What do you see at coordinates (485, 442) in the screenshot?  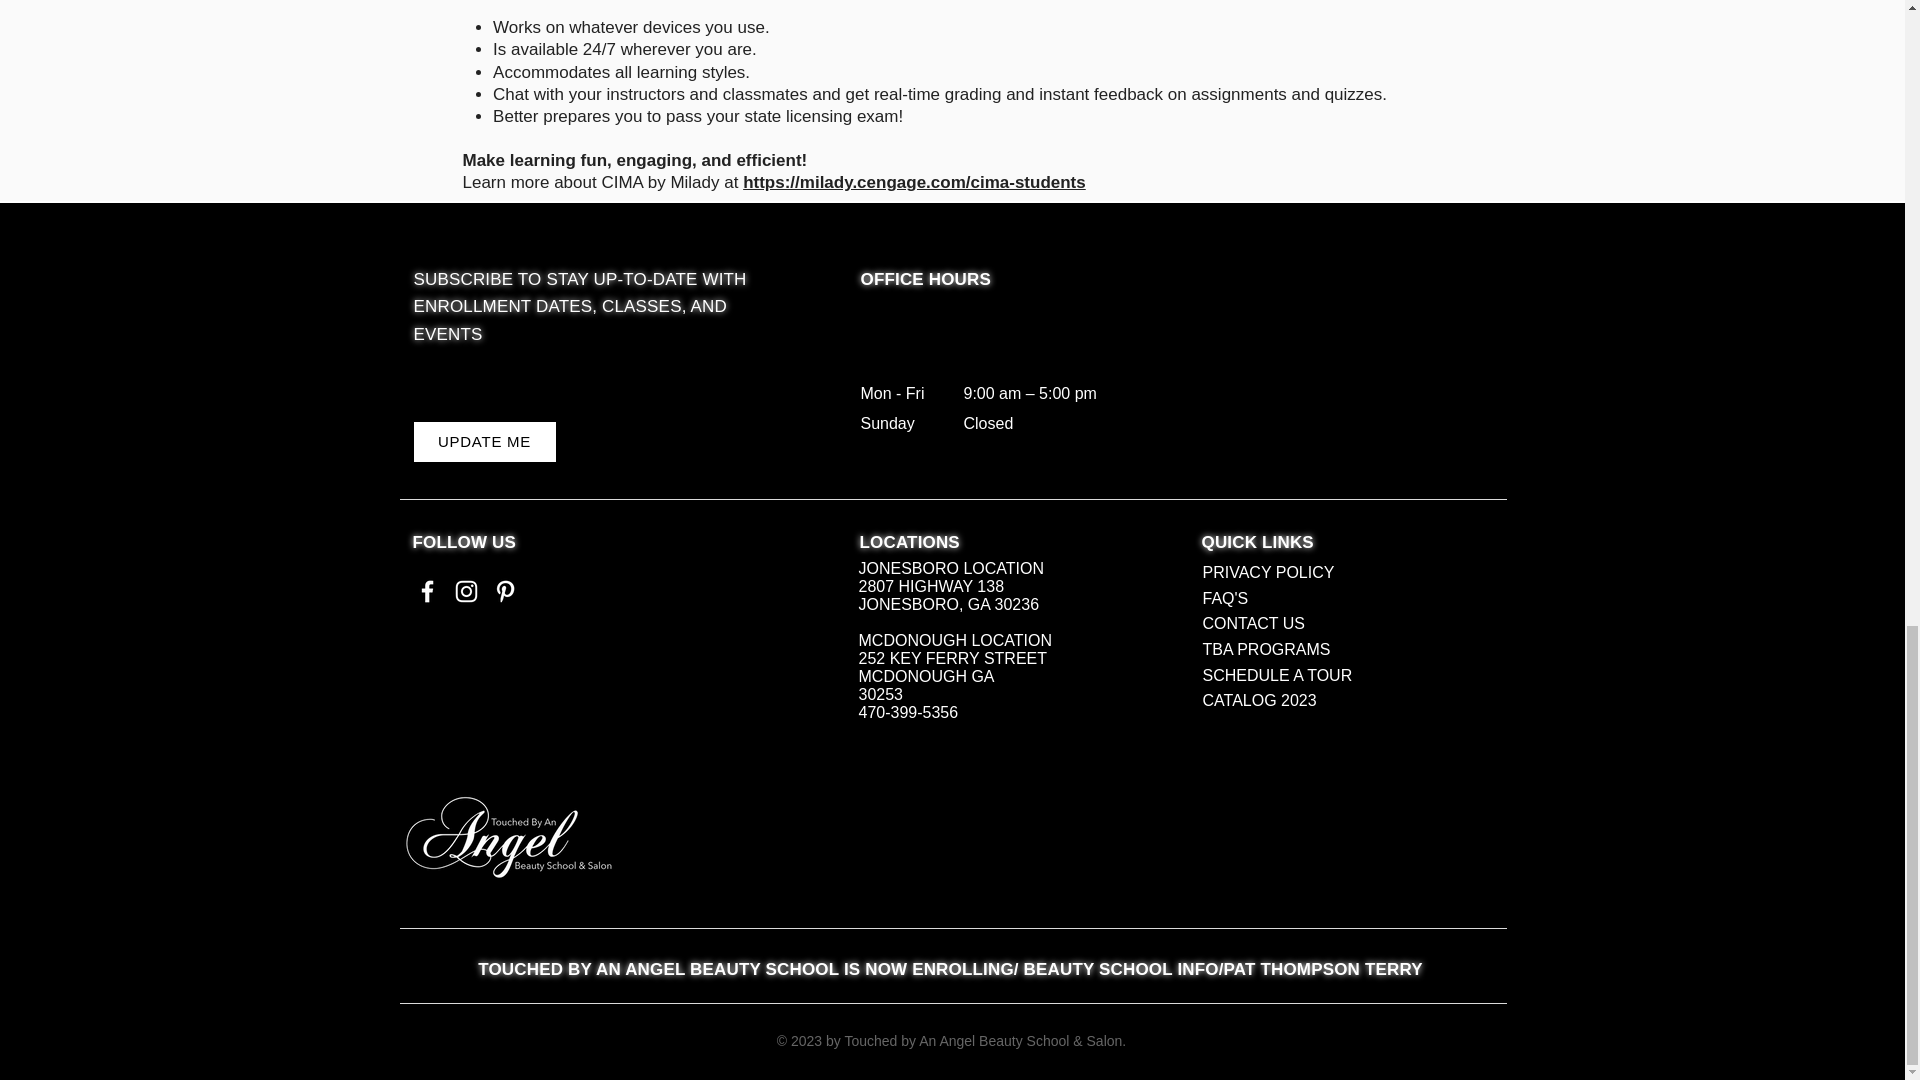 I see `UPDATE ME` at bounding box center [485, 442].